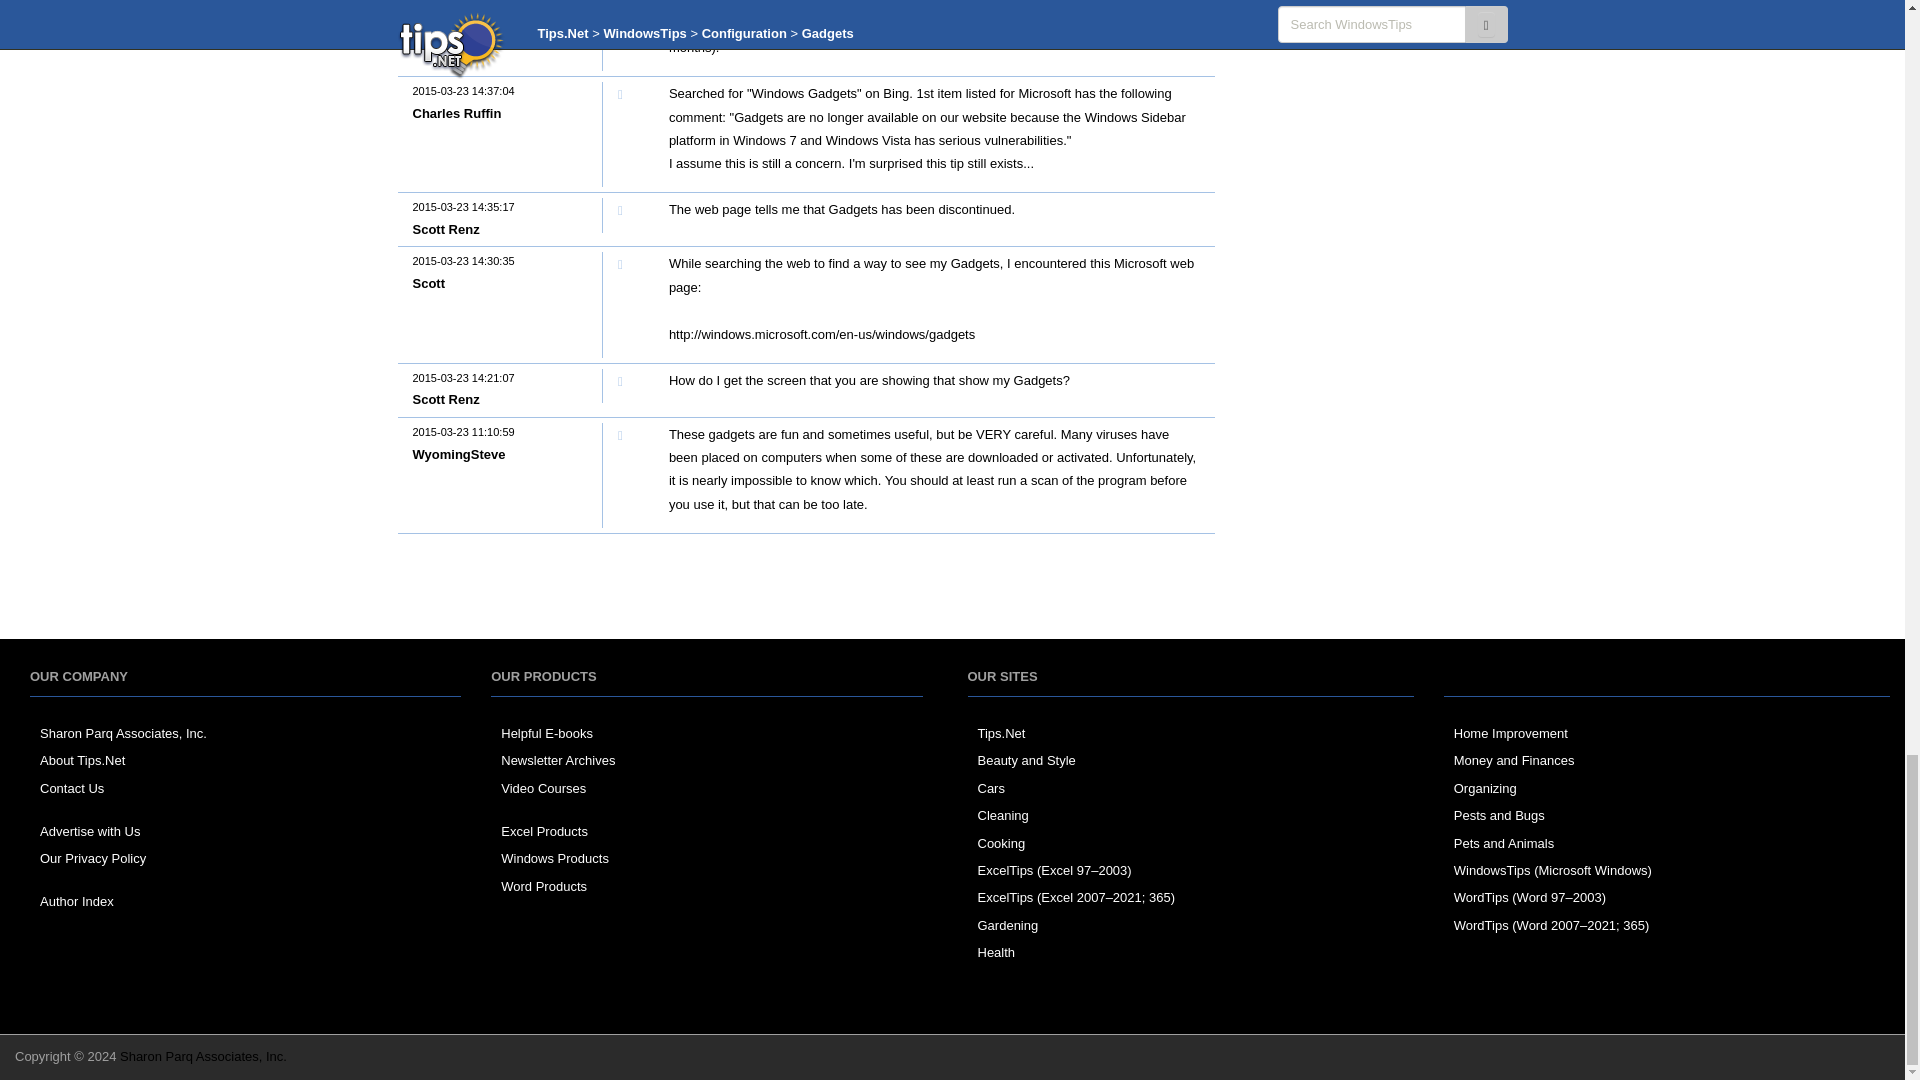 The image size is (1920, 1080). I want to click on Cooking, so click(1001, 843).